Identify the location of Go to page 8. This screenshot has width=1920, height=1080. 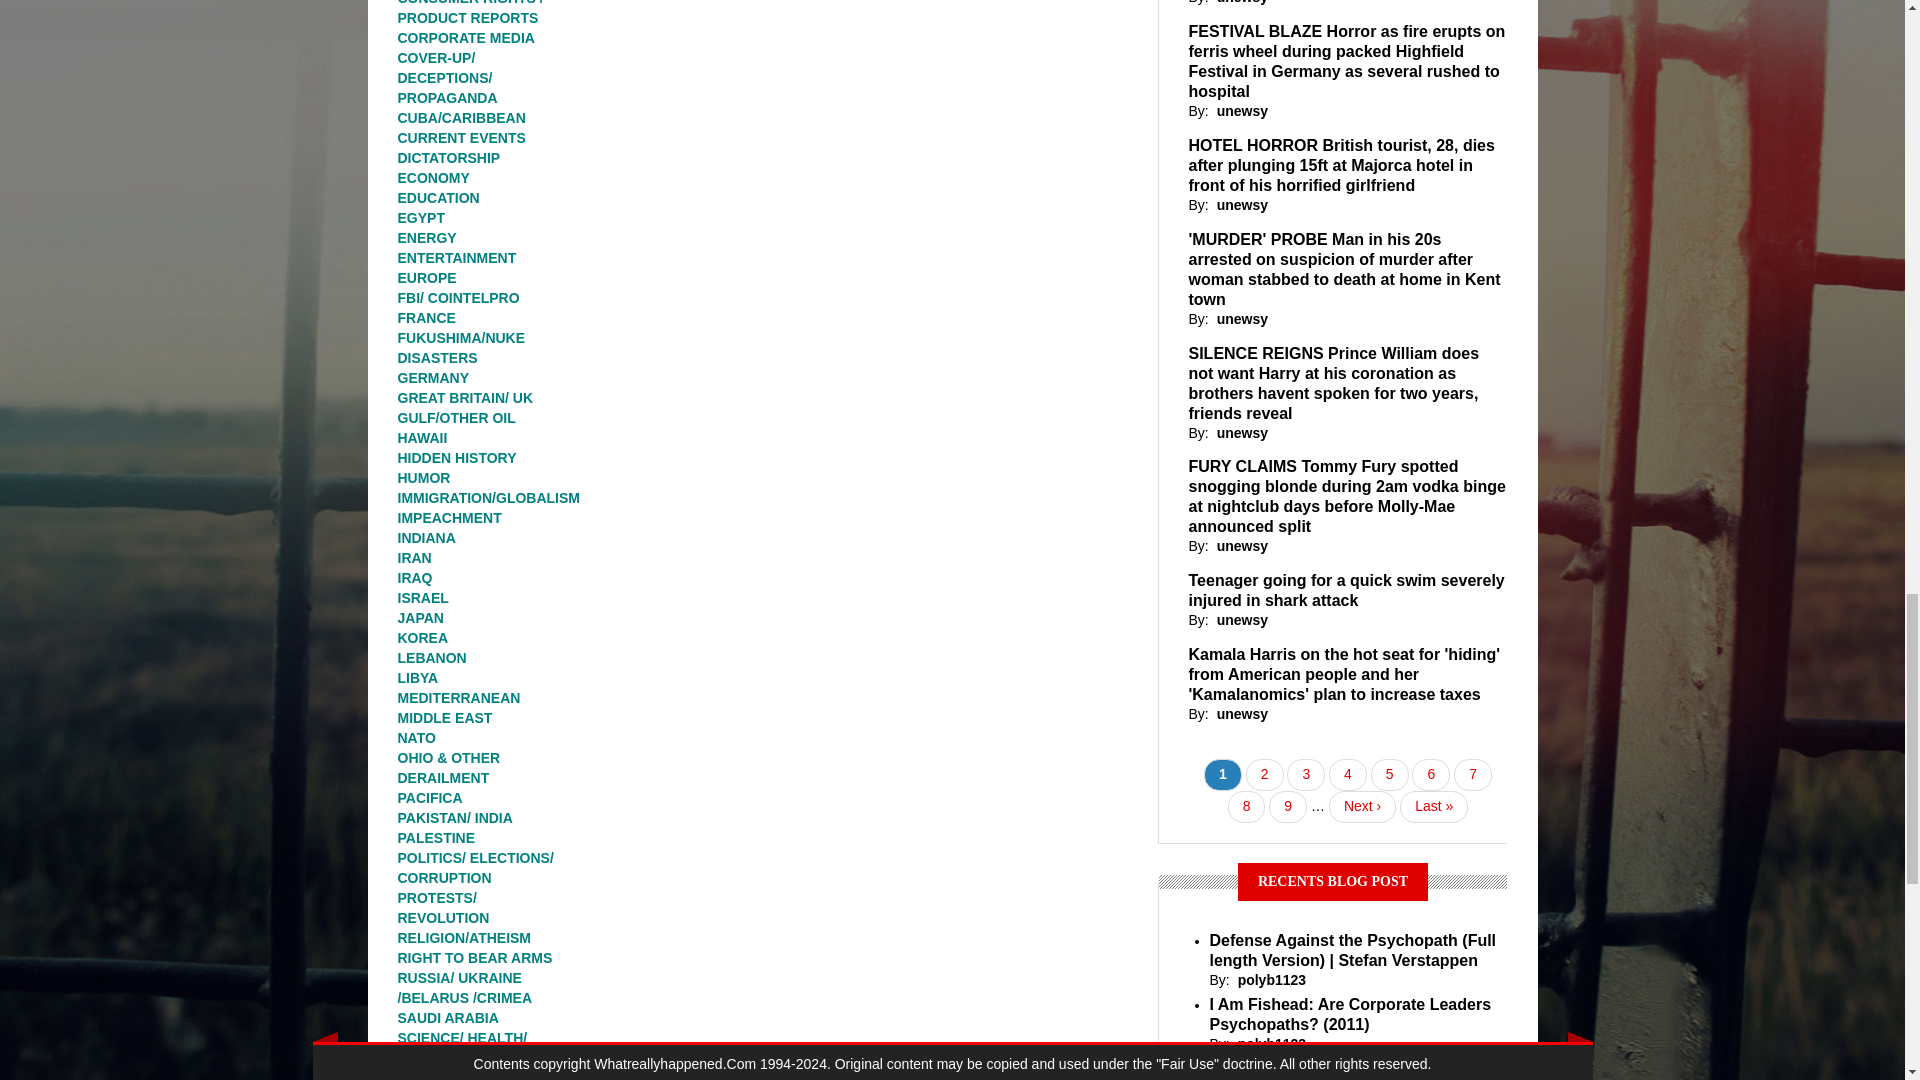
(1246, 806).